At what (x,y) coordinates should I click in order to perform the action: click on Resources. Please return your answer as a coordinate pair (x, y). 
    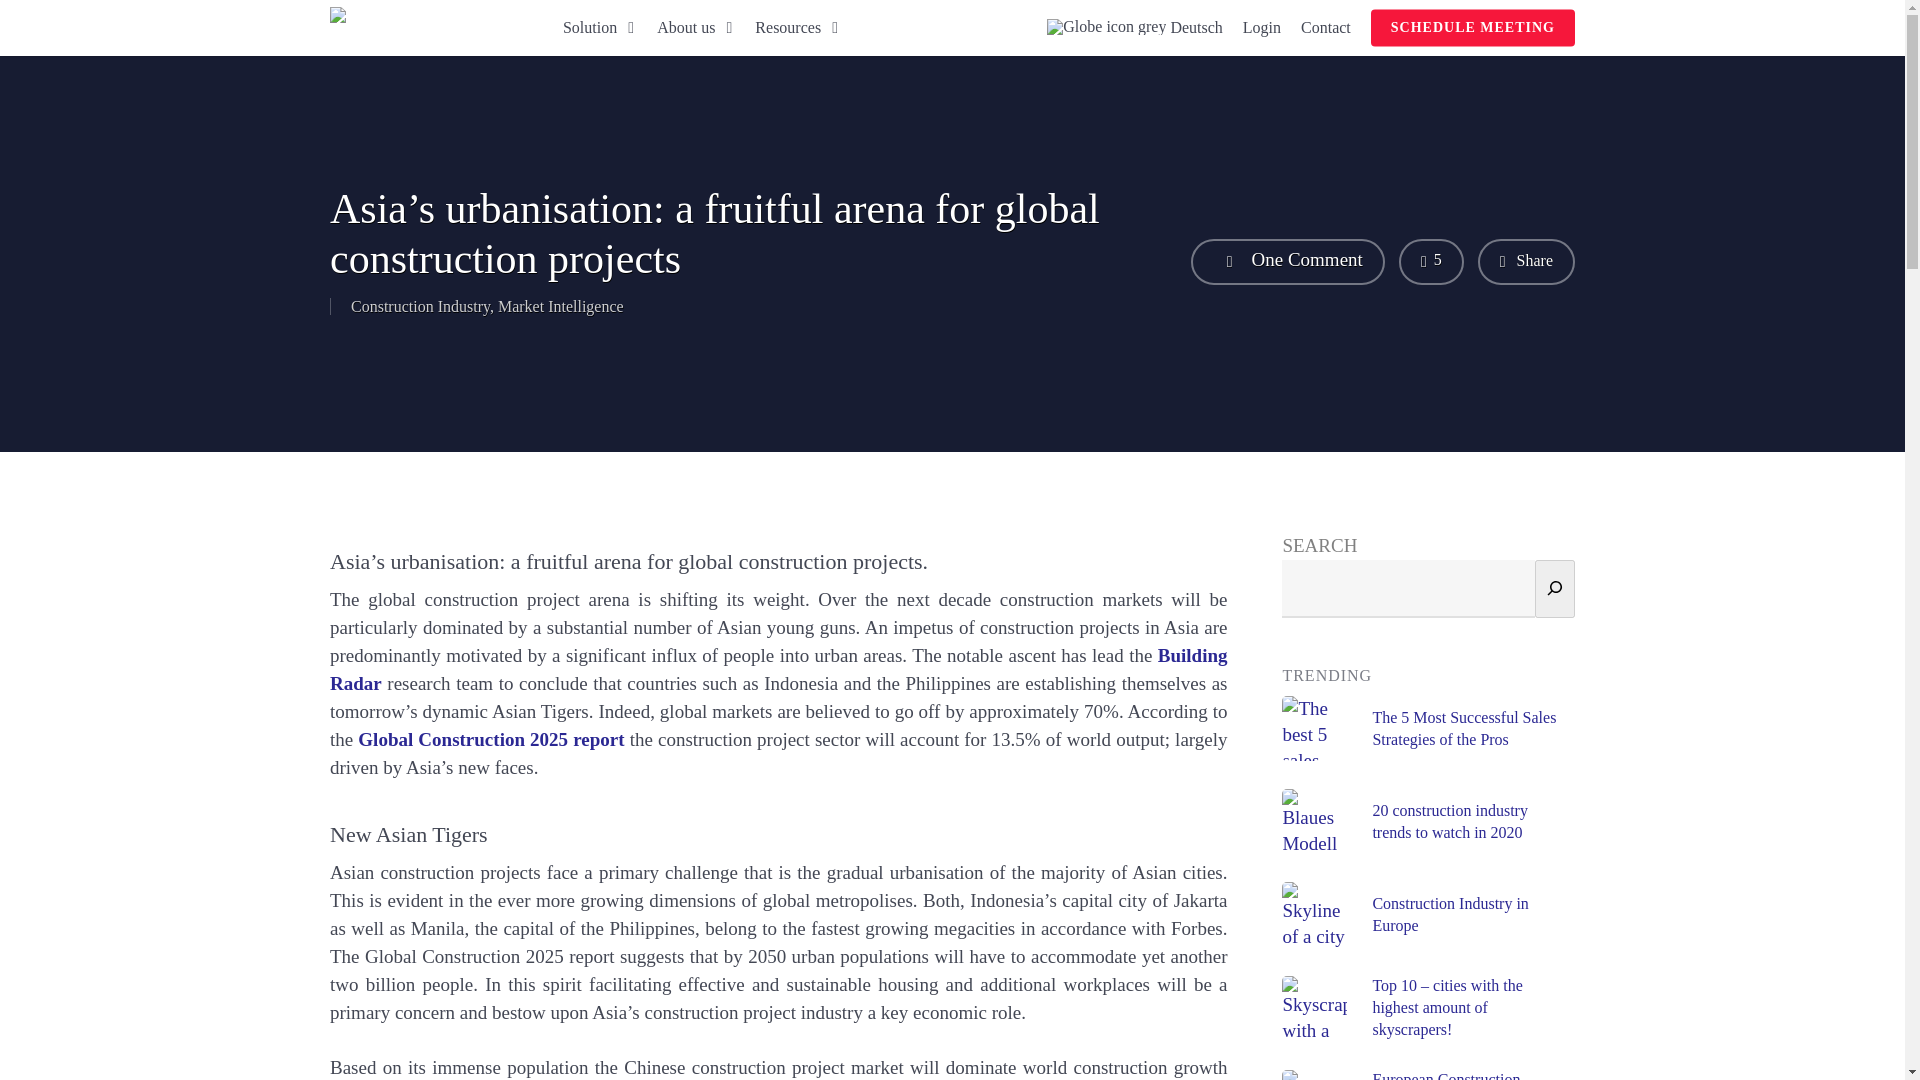
    Looking at the image, I should click on (788, 28).